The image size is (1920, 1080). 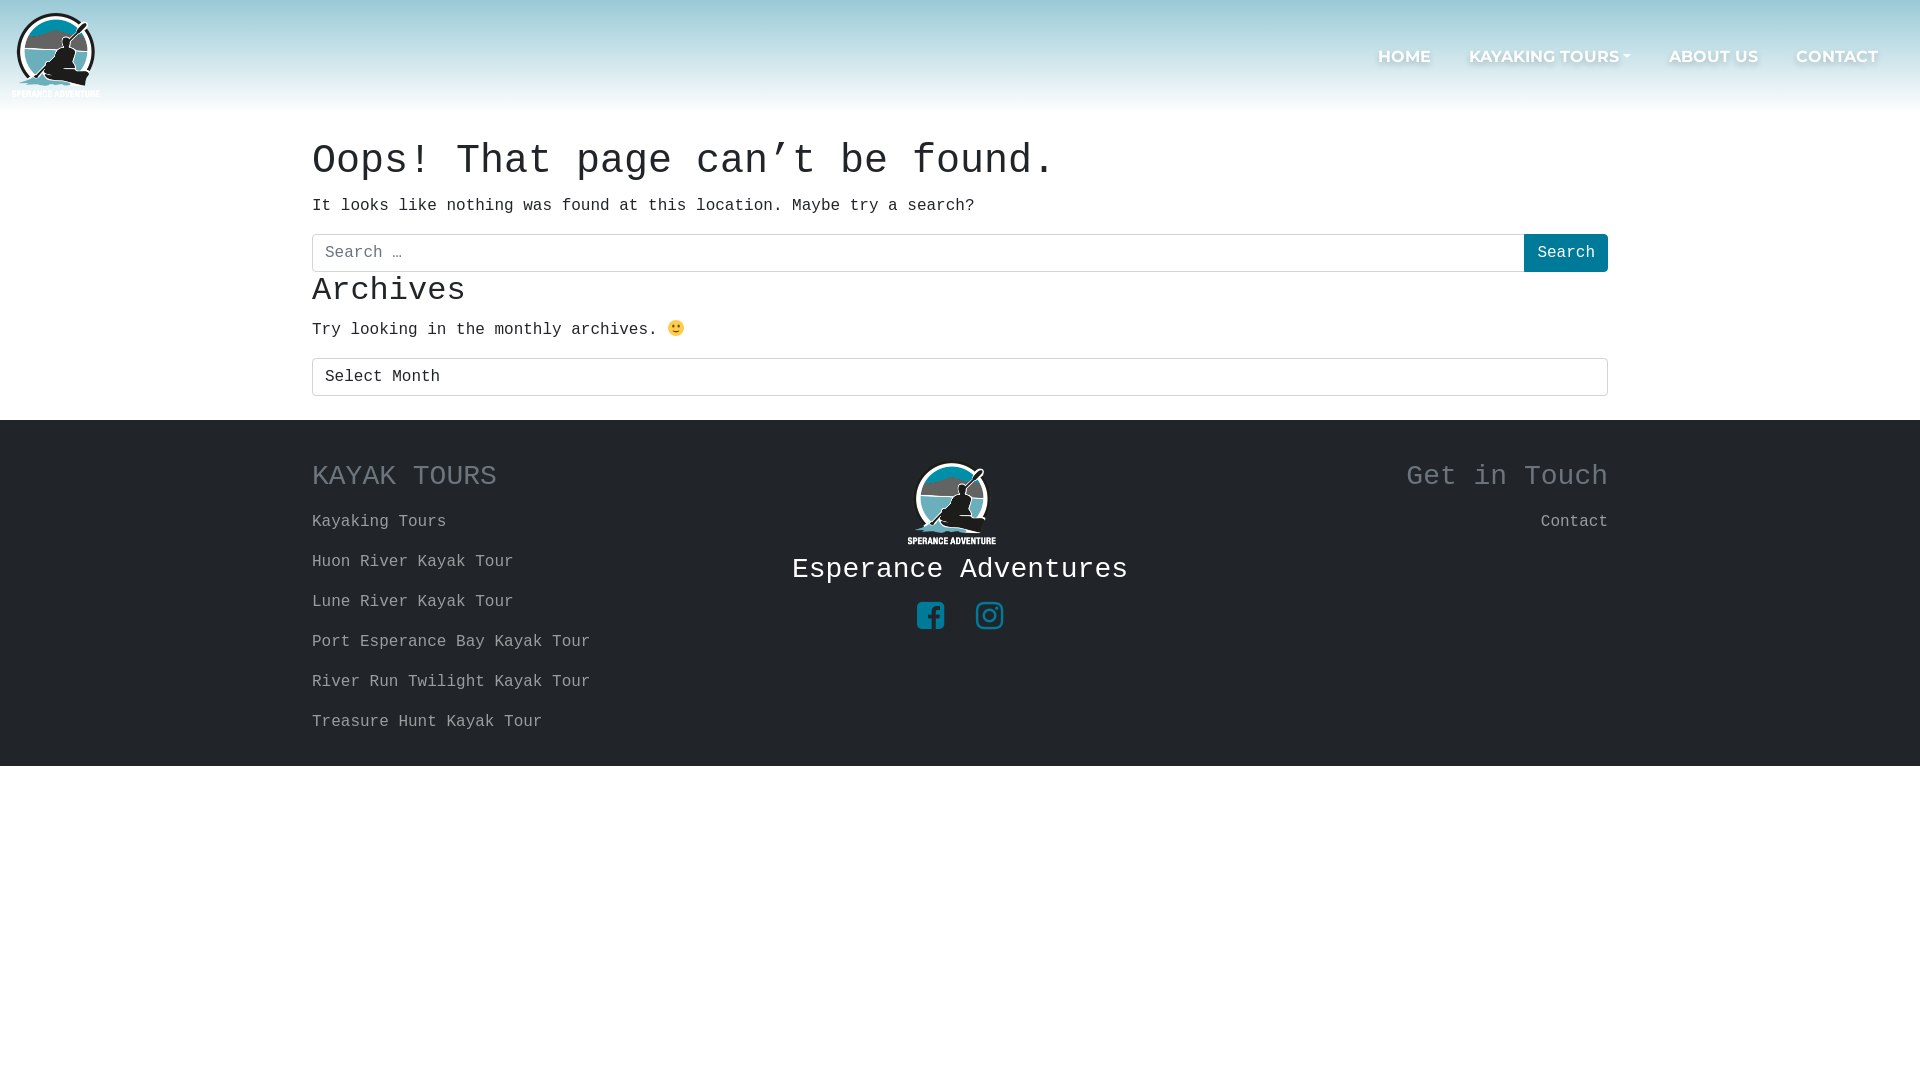 What do you see at coordinates (520, 682) in the screenshot?
I see `River Run Twilight Kayak Tour` at bounding box center [520, 682].